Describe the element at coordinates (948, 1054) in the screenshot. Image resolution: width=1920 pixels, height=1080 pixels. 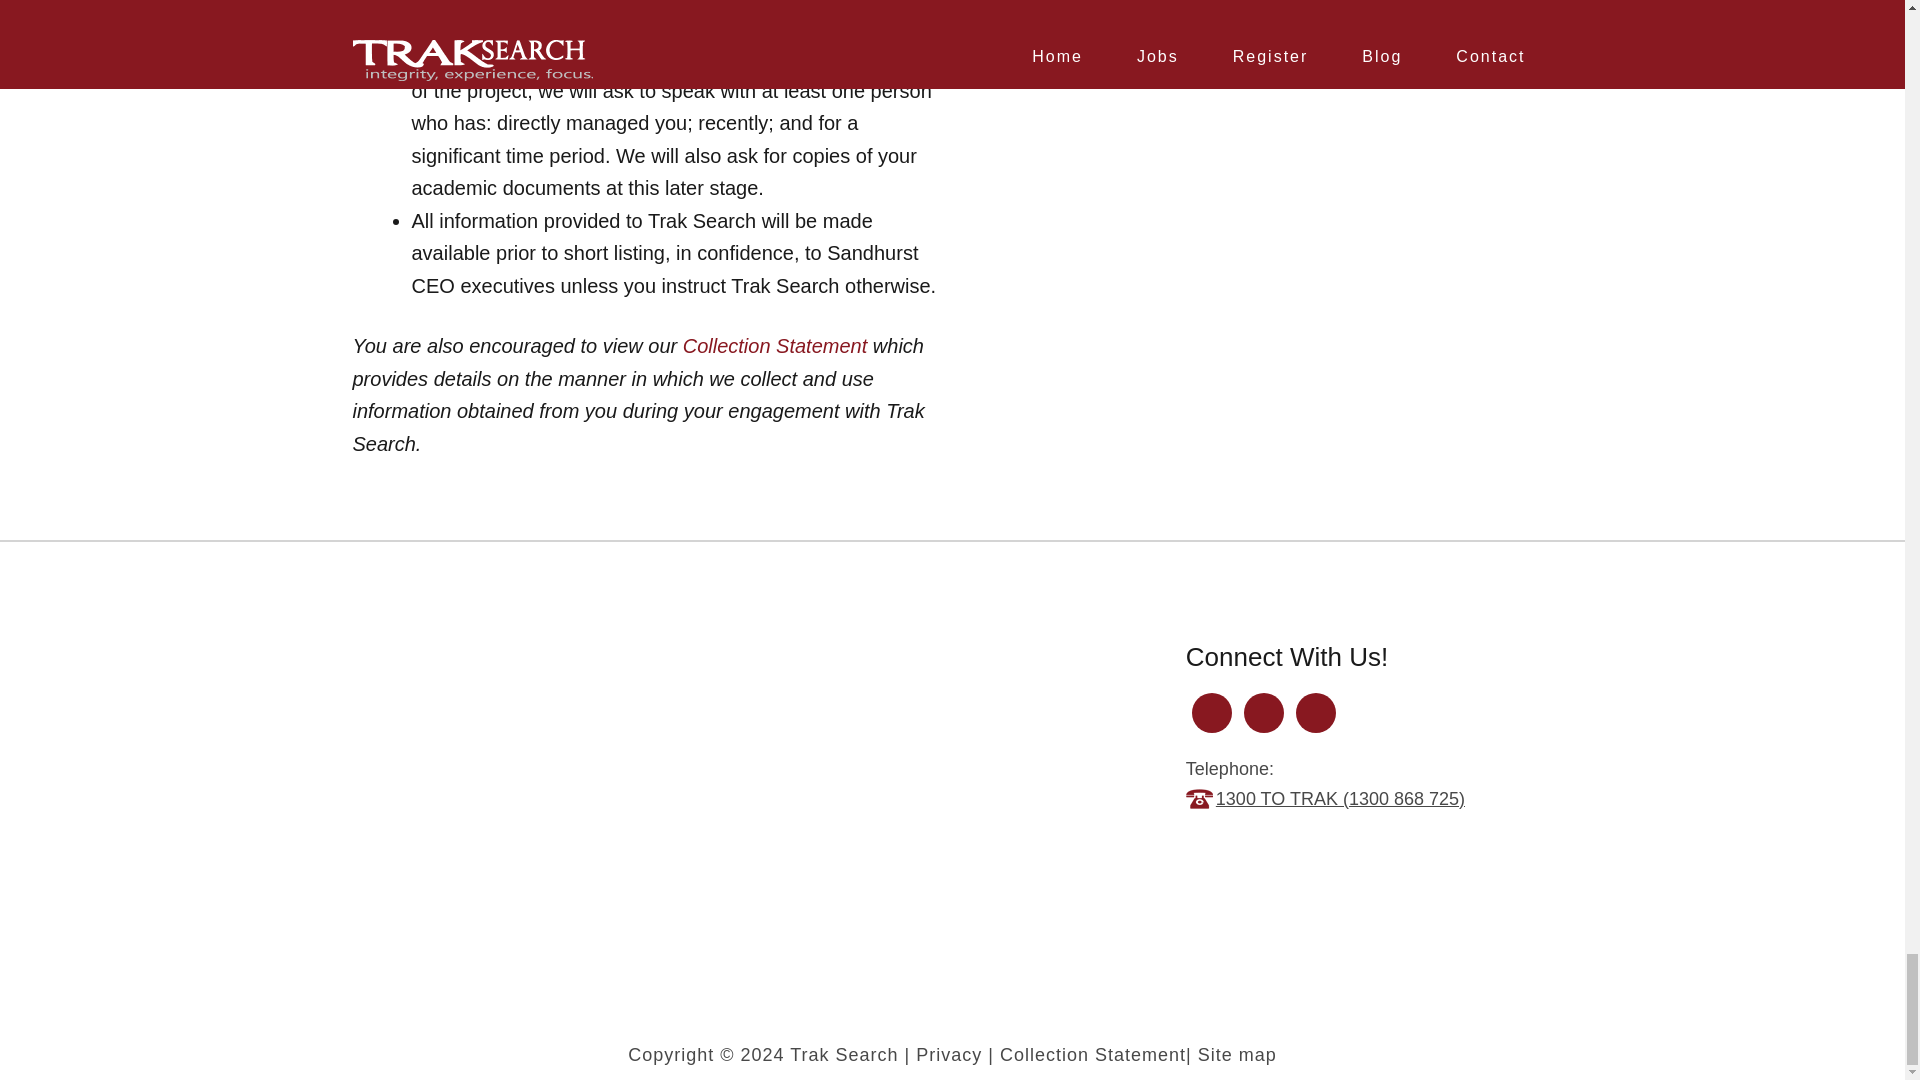
I see `Privacy` at that location.